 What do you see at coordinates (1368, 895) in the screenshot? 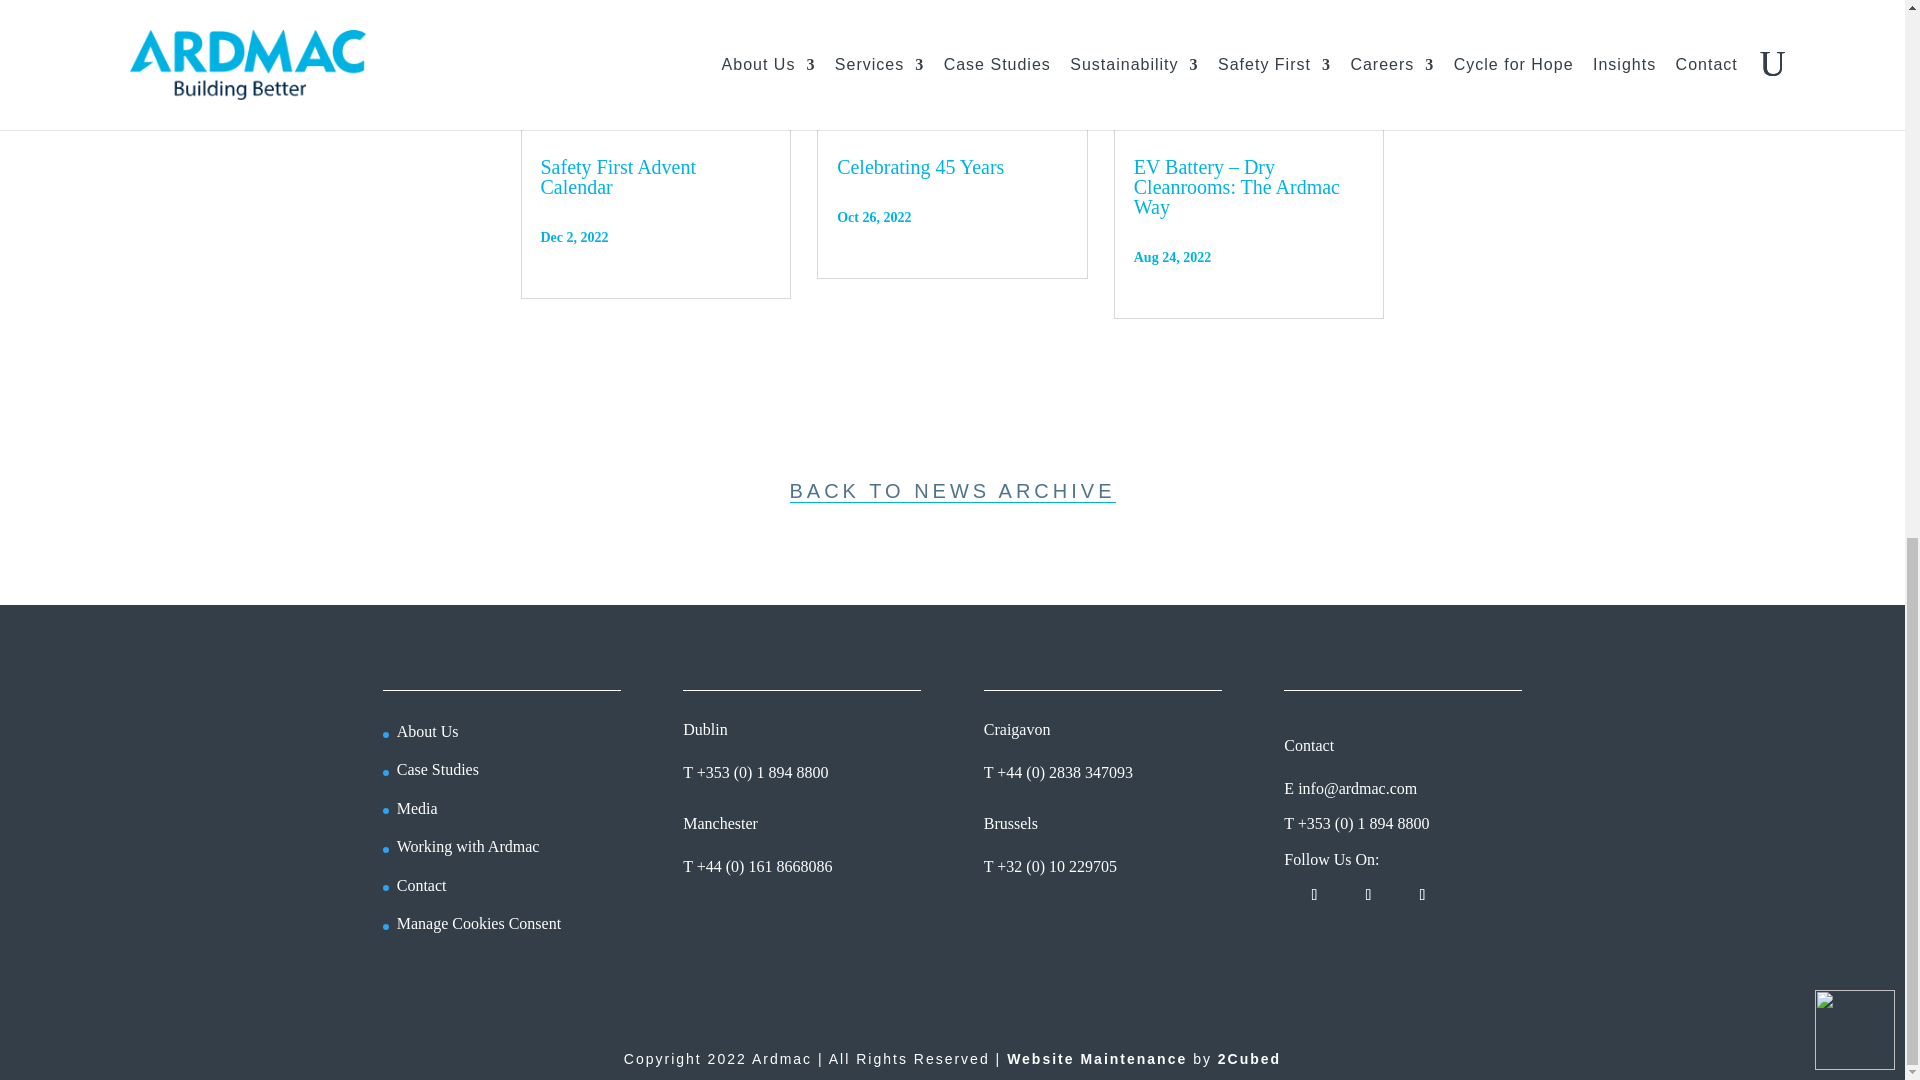
I see `Follow on Twitter` at bounding box center [1368, 895].